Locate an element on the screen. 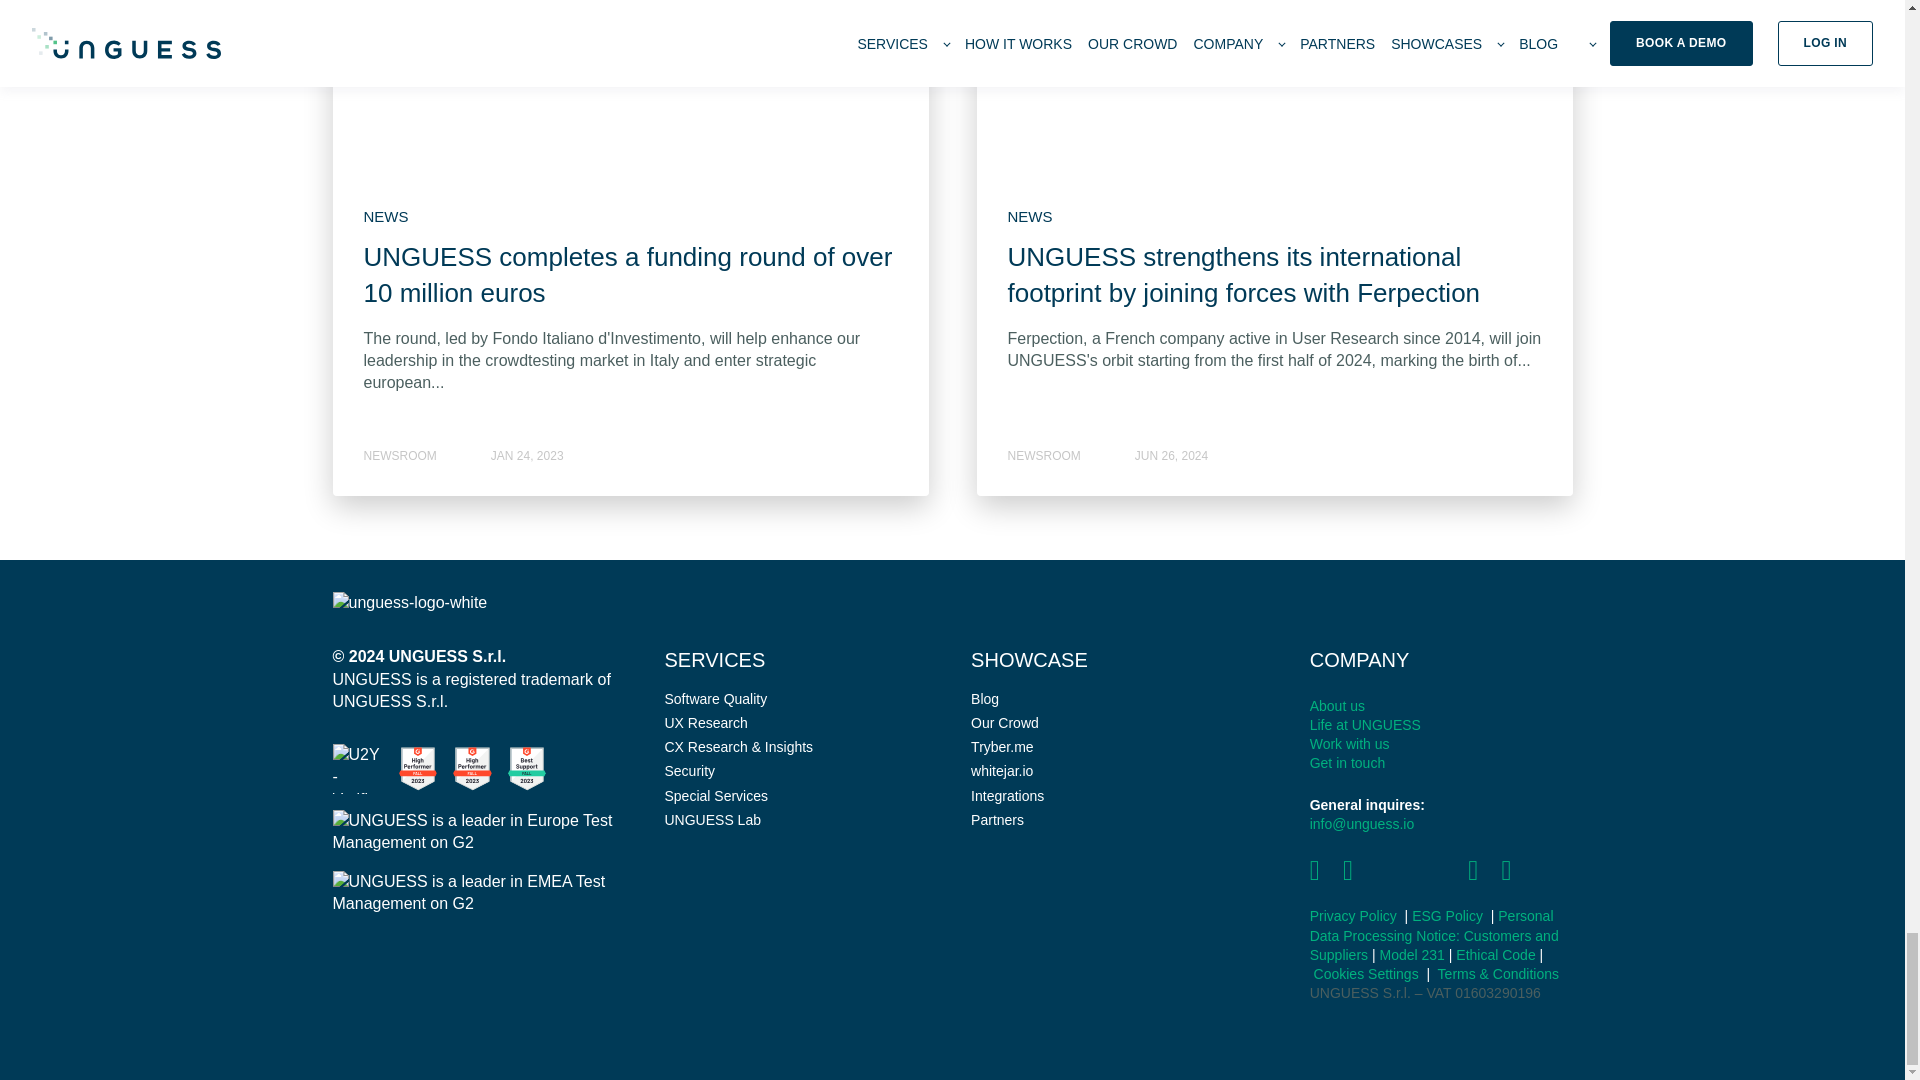 The width and height of the screenshot is (1920, 1080). UNGUESS verified Carbon Footprint is located at coordinates (357, 768).